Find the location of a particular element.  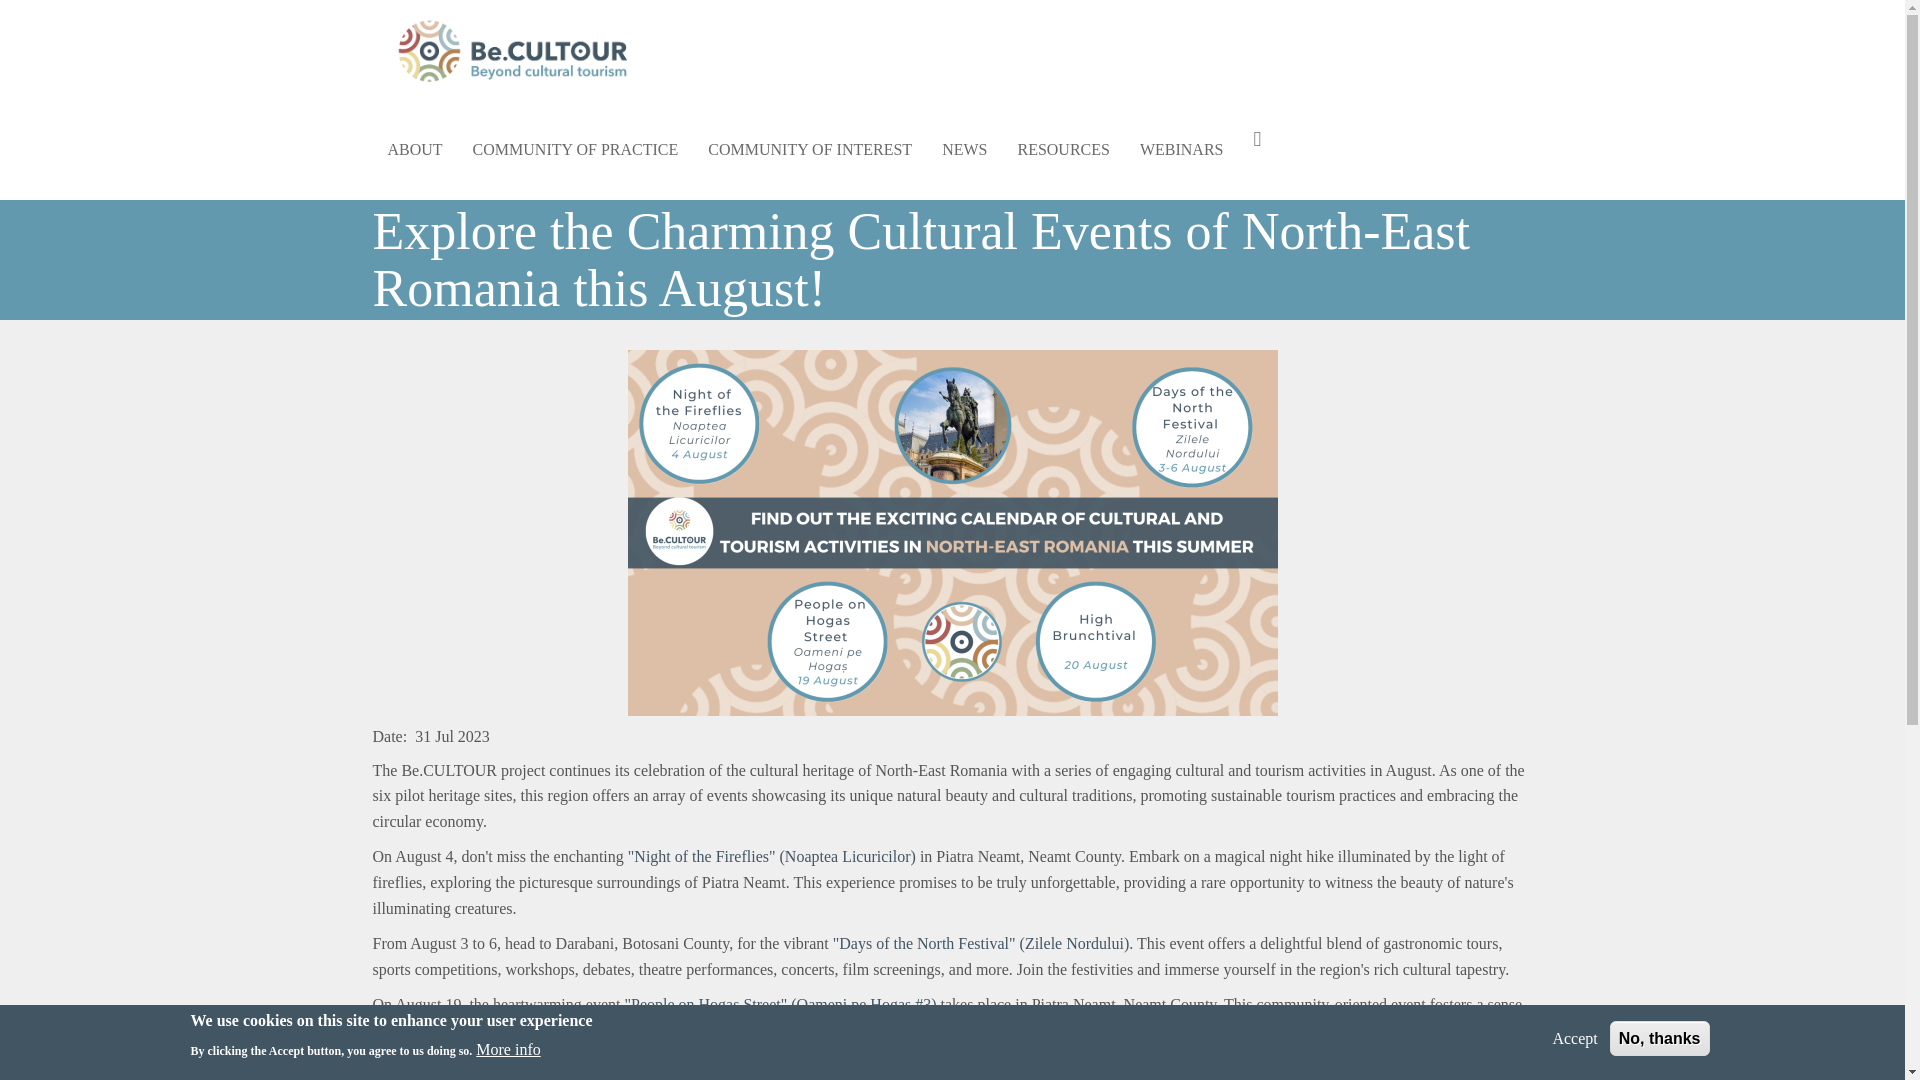

WEBINARS is located at coordinates (1182, 150).